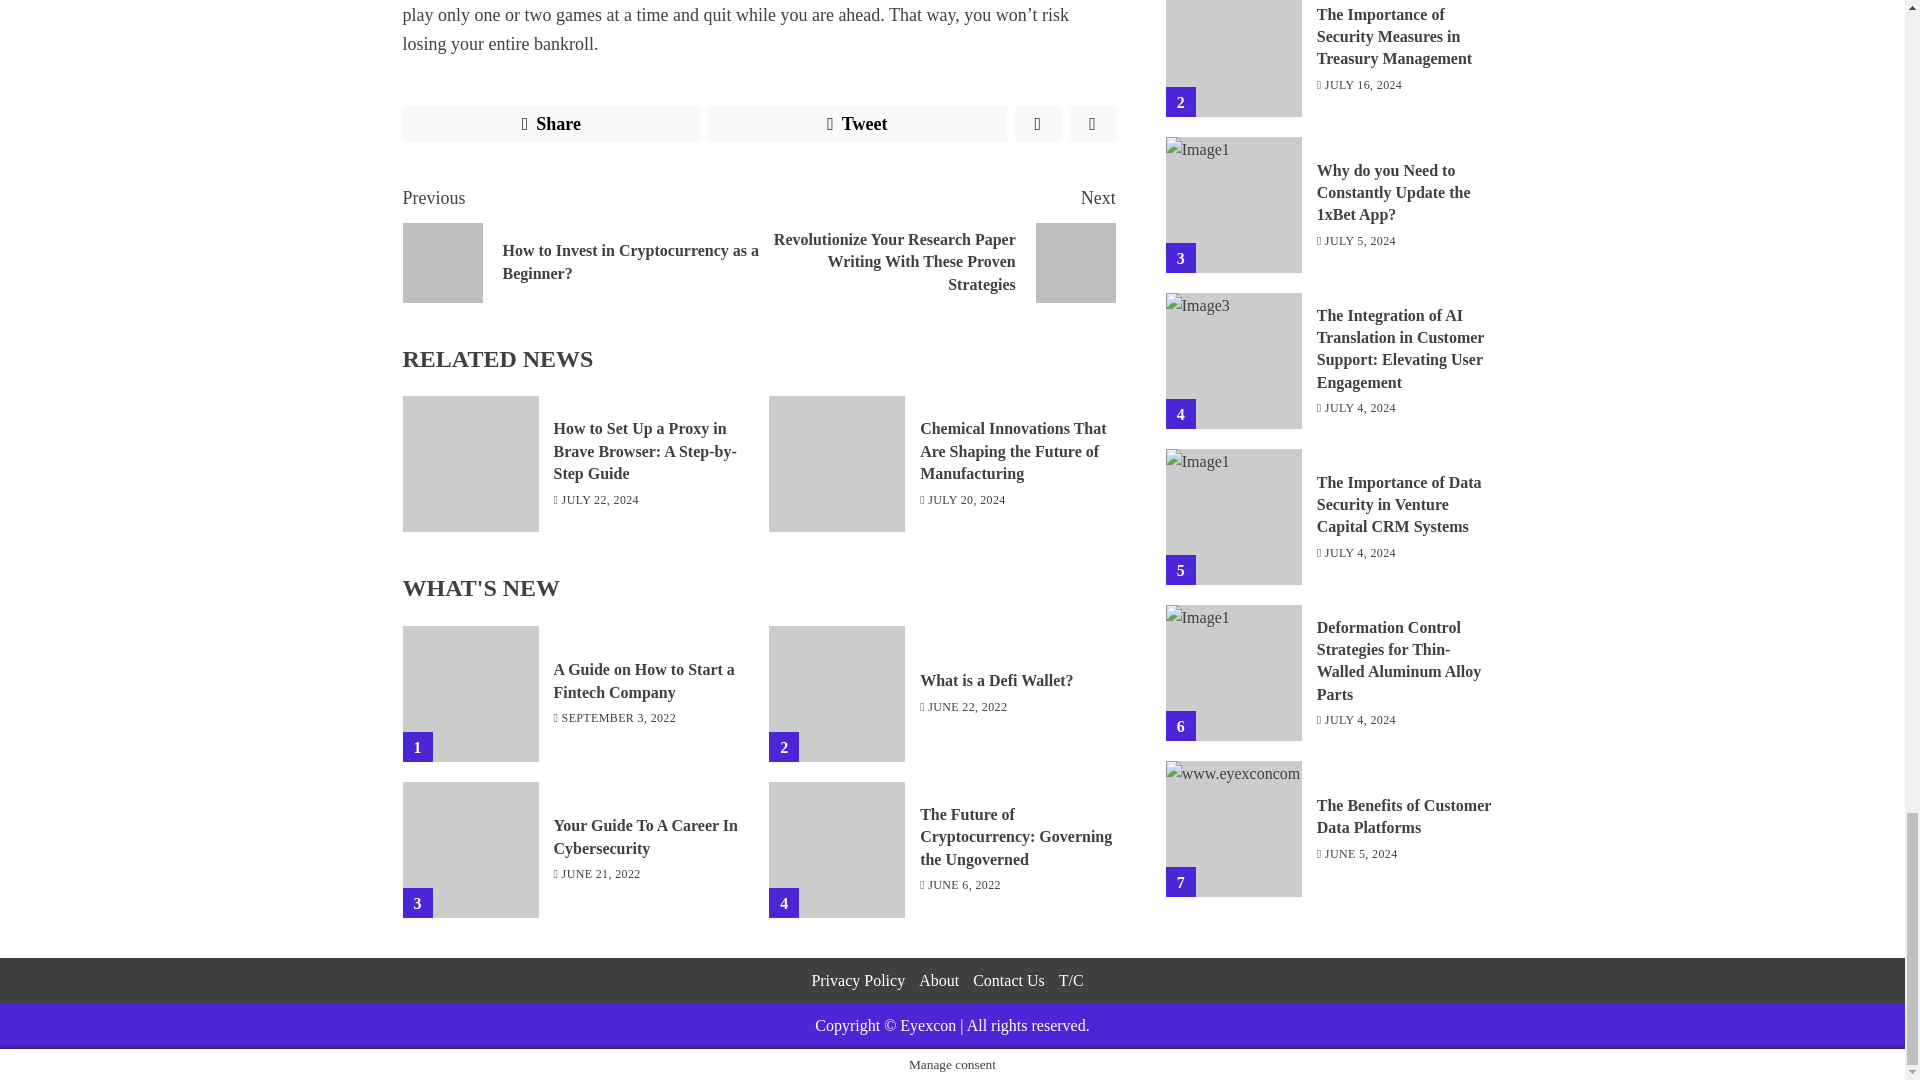 The height and width of the screenshot is (1080, 1920). I want to click on Share, so click(550, 123).